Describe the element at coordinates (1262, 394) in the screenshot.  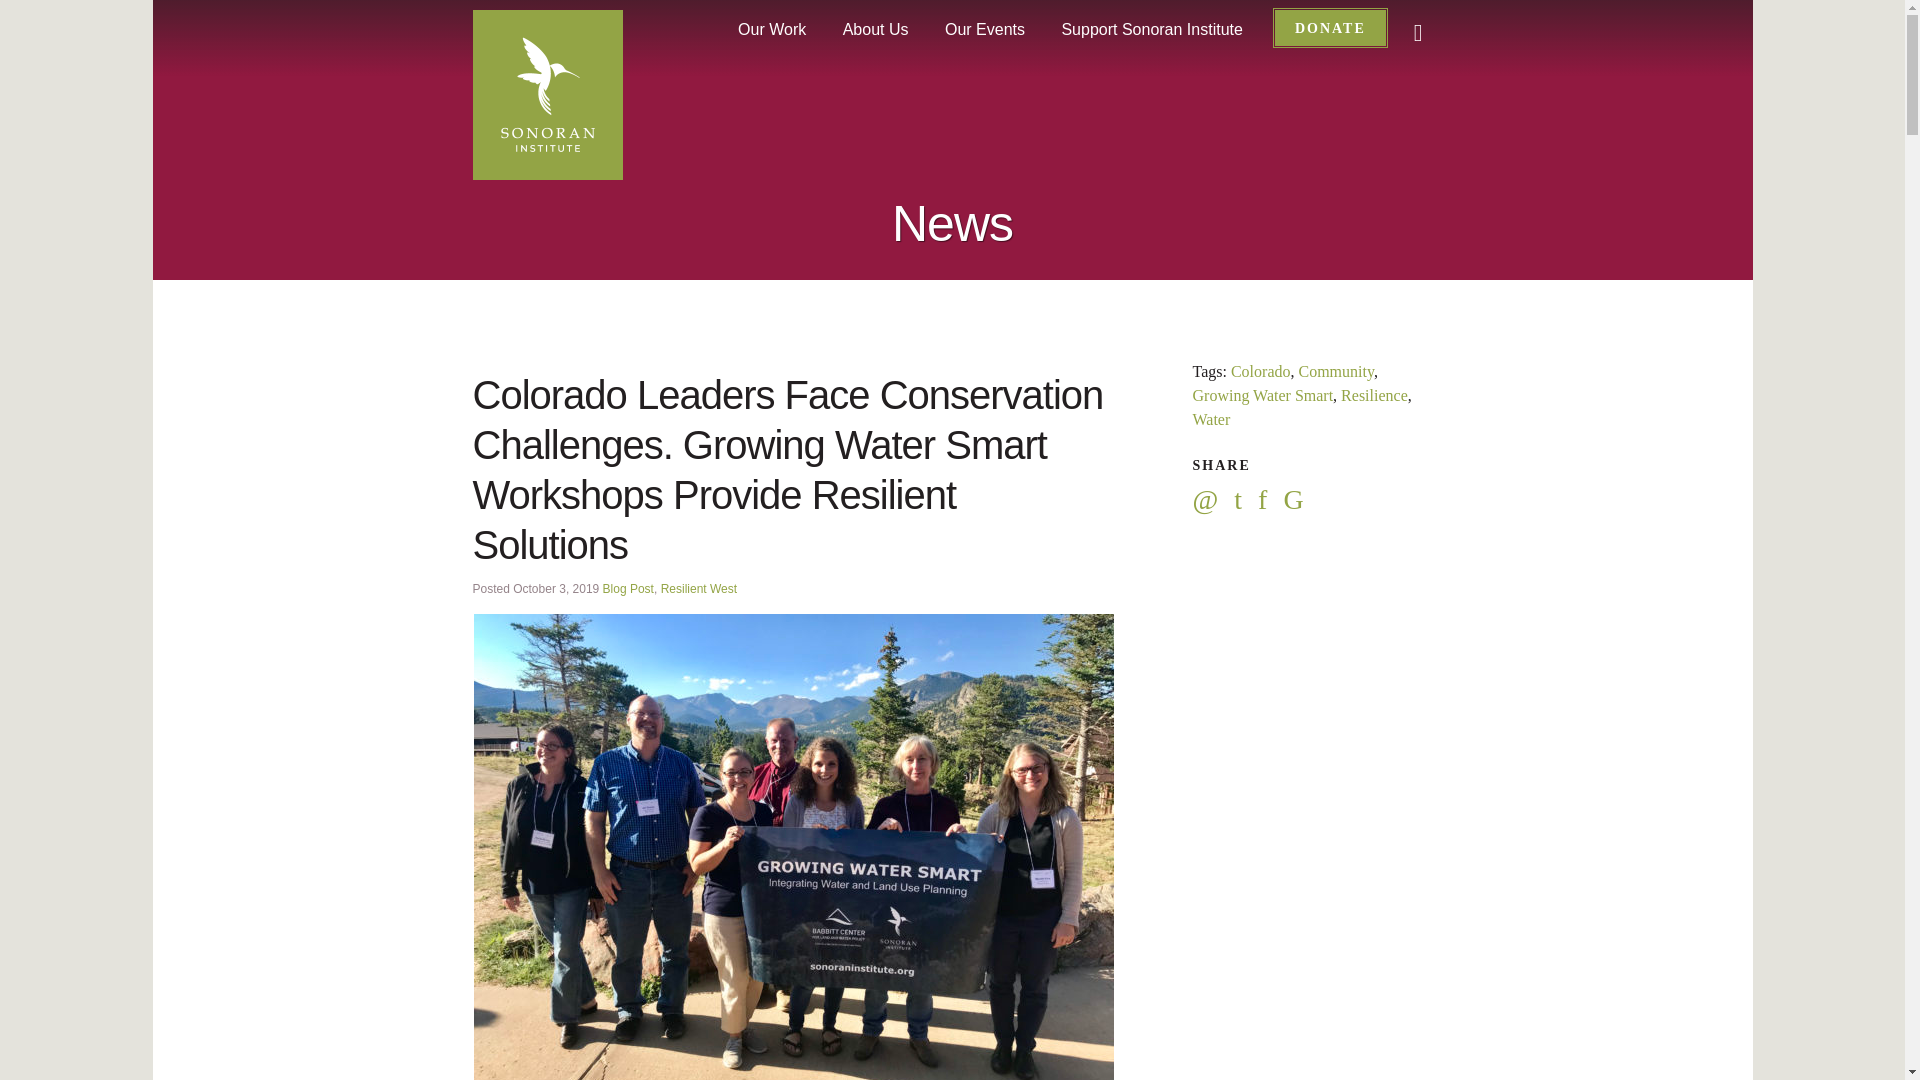
I see `Growing Water Smart` at that location.